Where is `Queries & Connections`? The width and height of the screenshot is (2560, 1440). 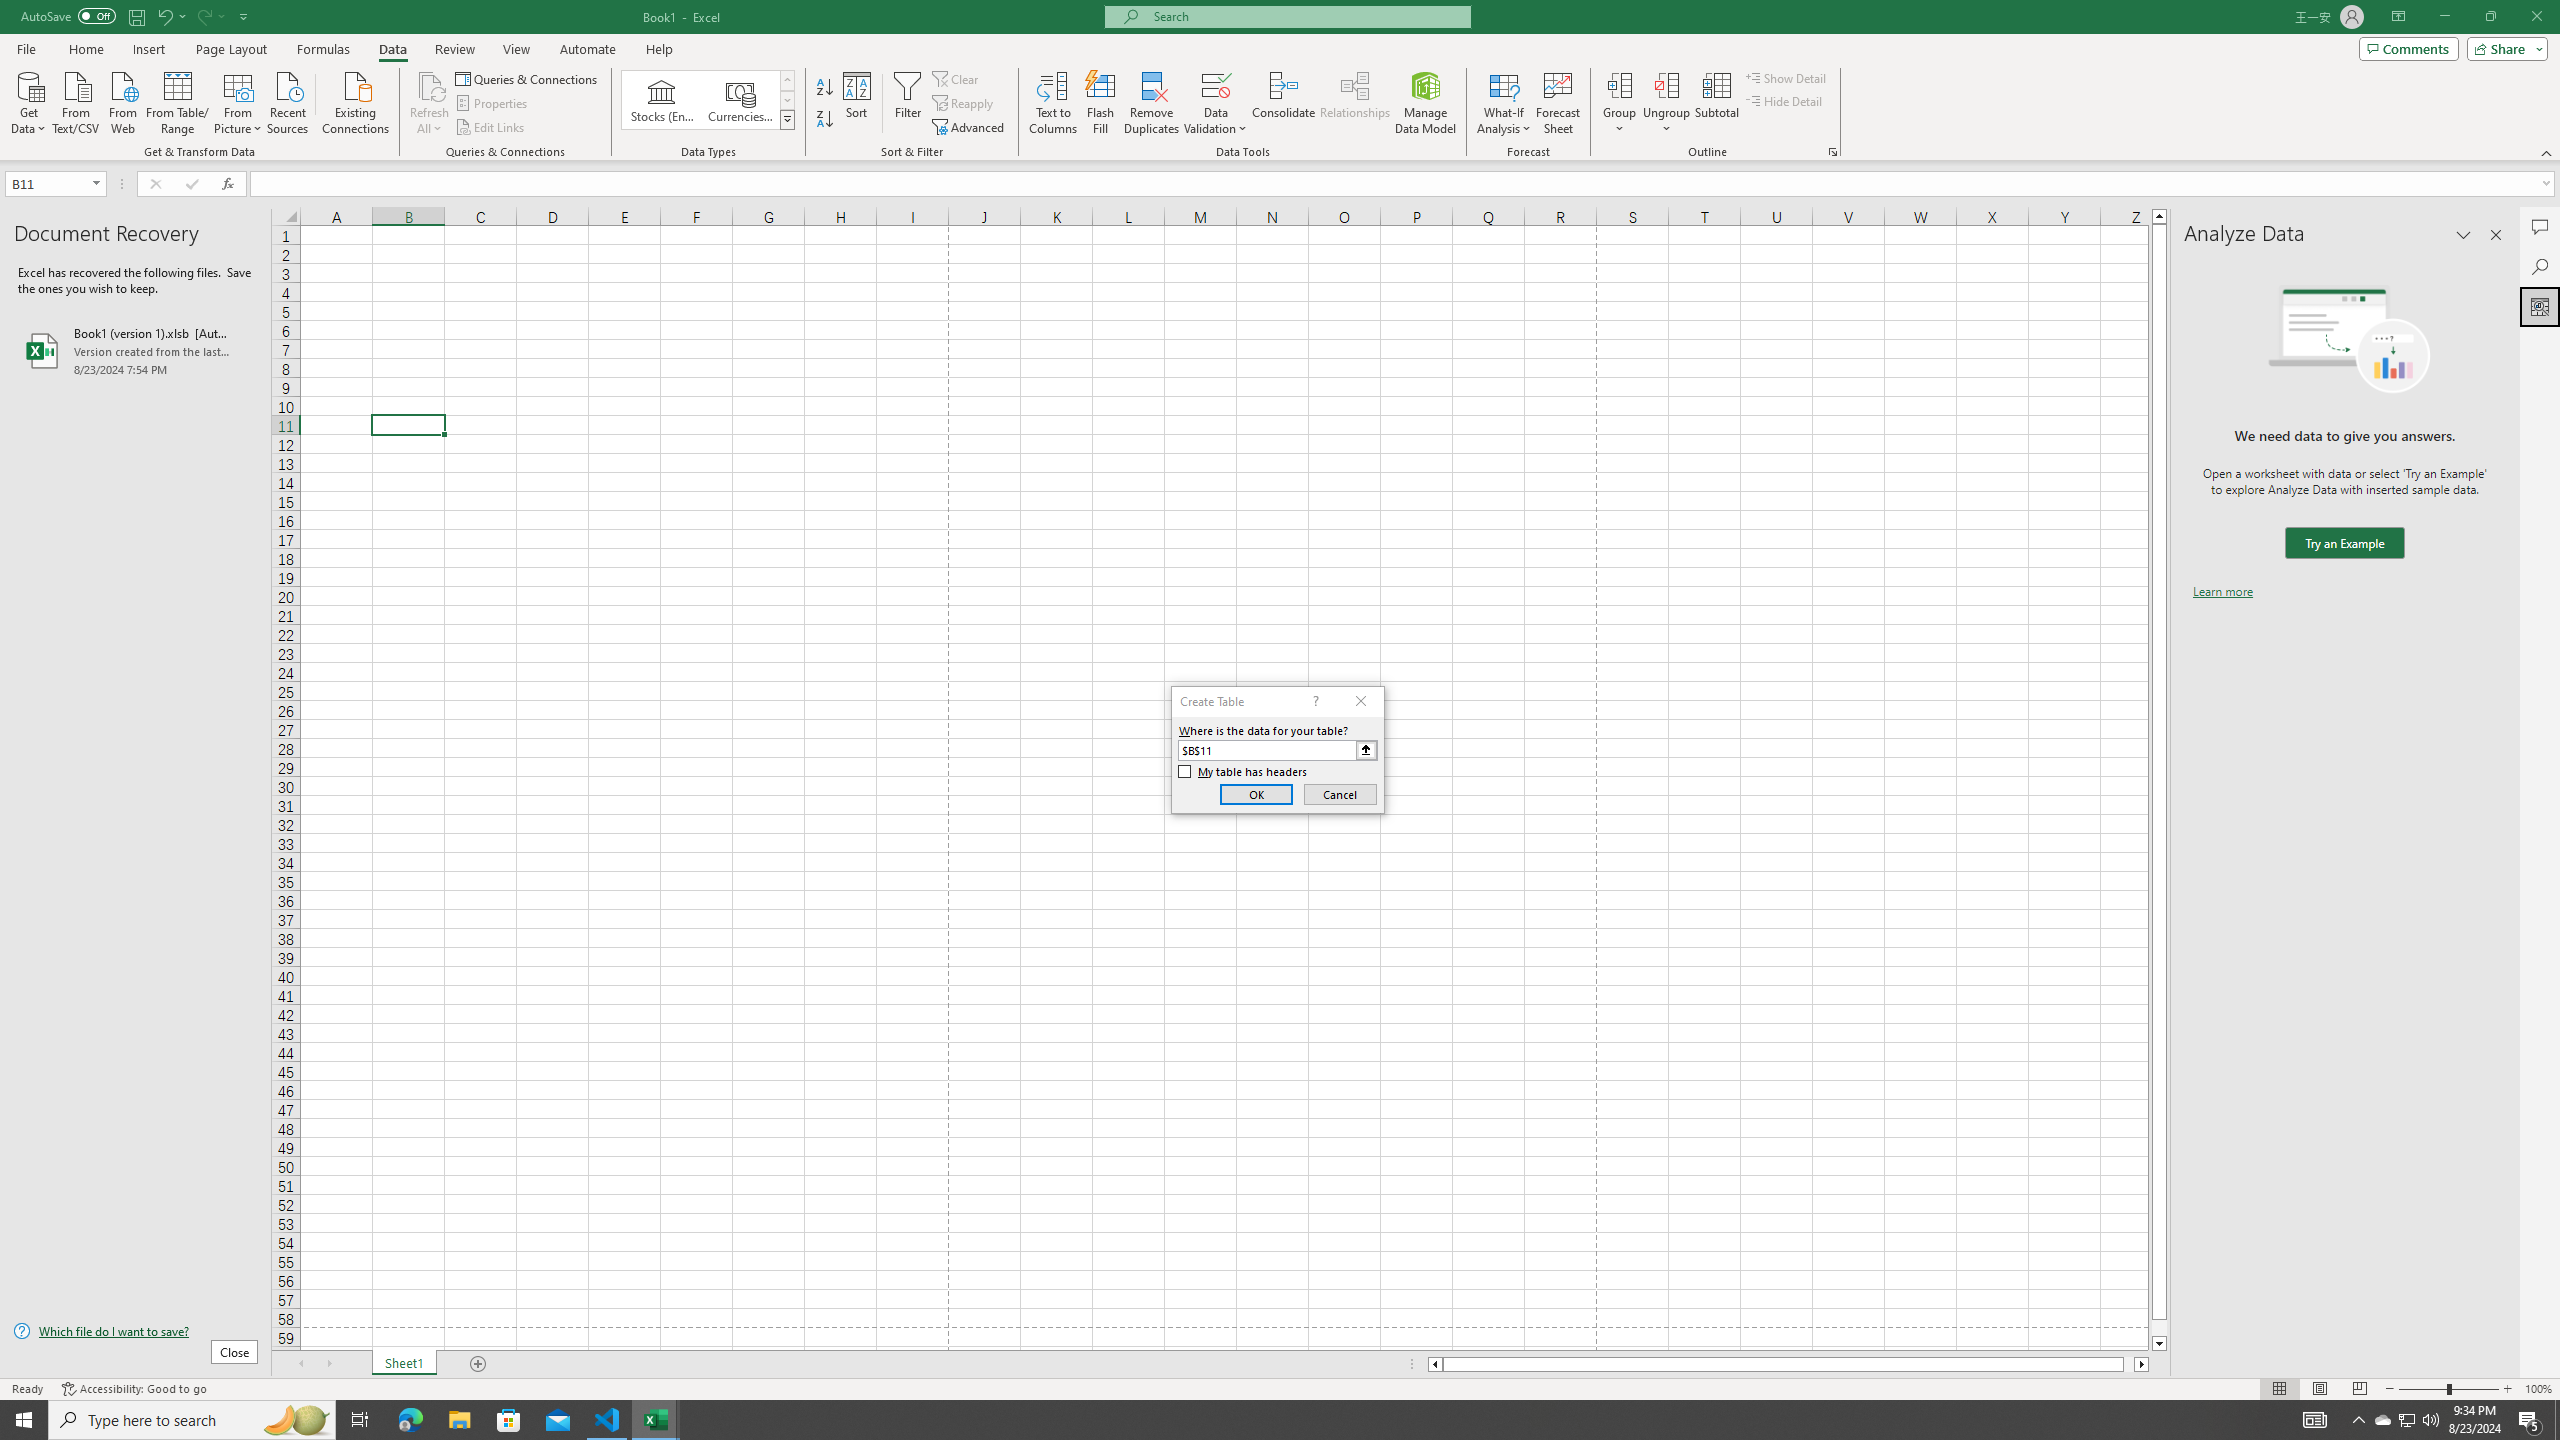 Queries & Connections is located at coordinates (528, 78).